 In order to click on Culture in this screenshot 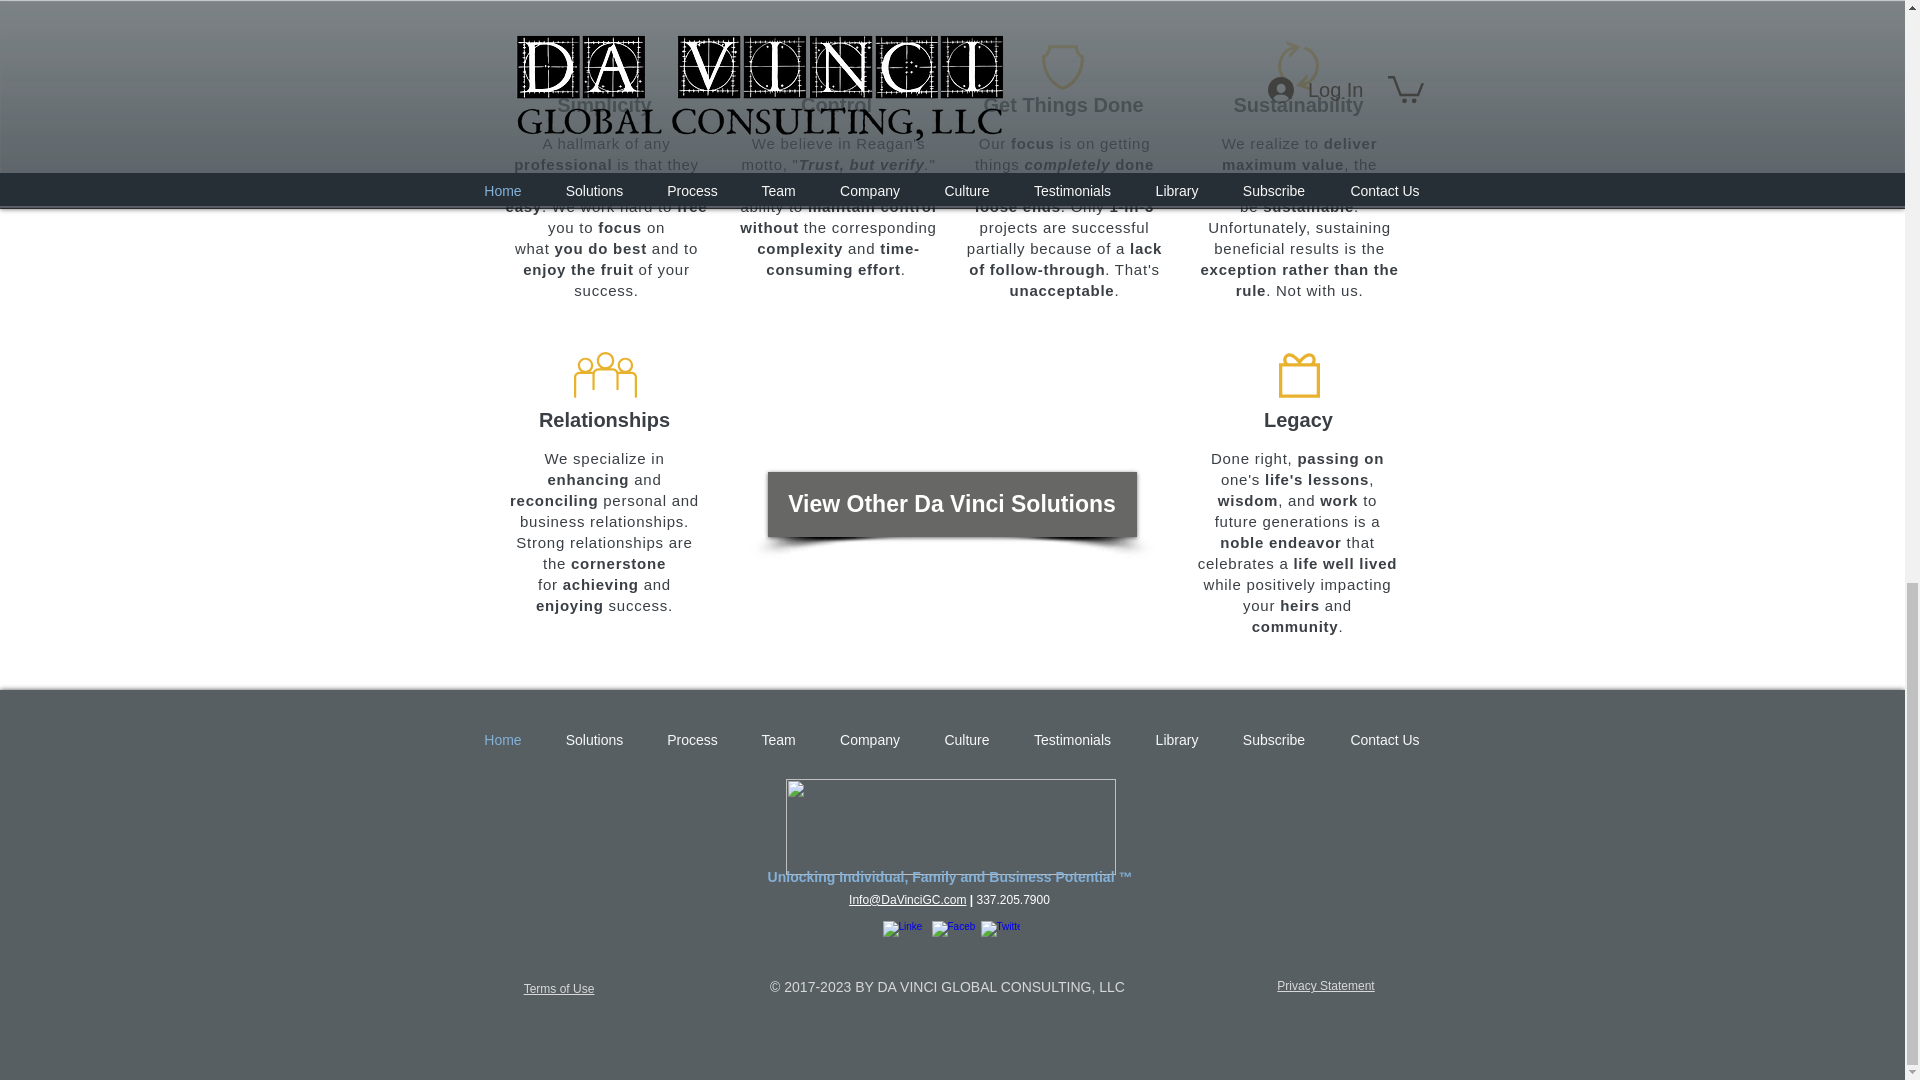, I will do `click(966, 740)`.